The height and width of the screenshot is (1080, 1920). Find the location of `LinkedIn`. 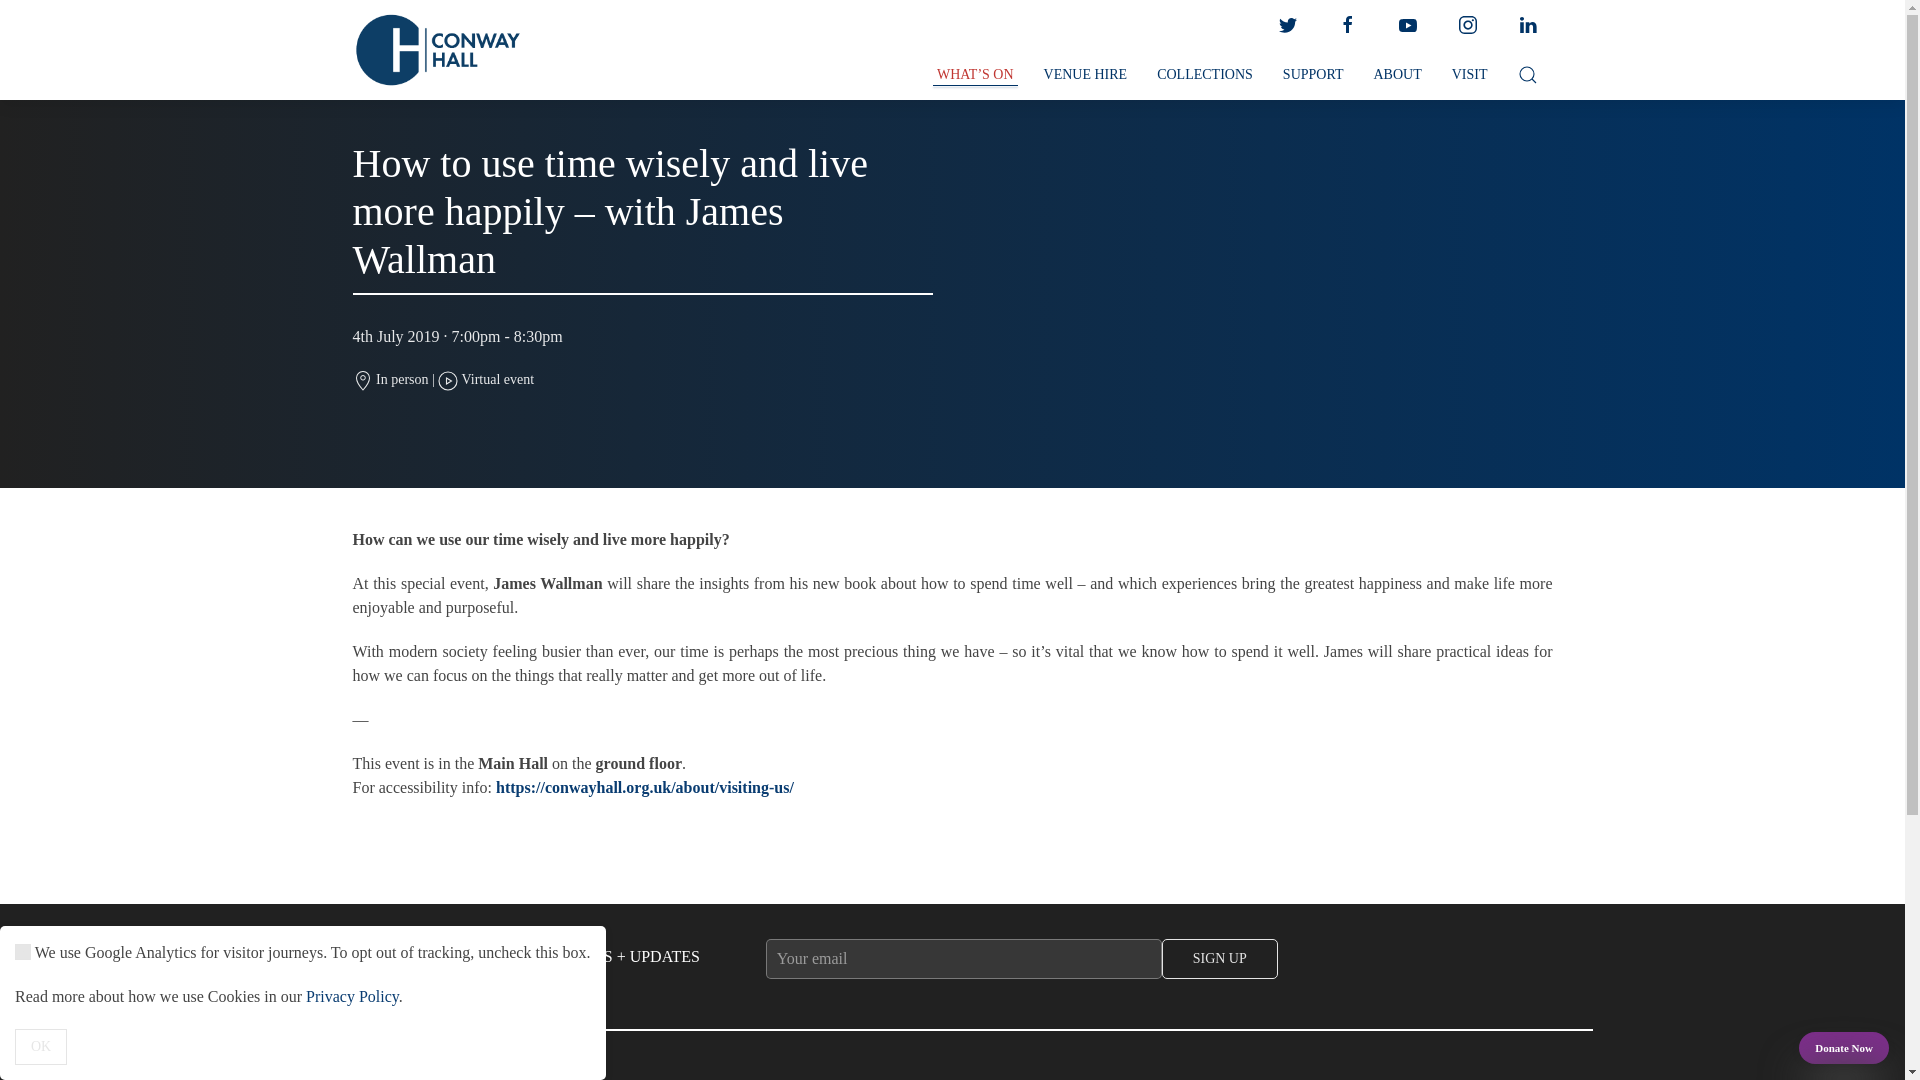

LinkedIn is located at coordinates (1526, 25).